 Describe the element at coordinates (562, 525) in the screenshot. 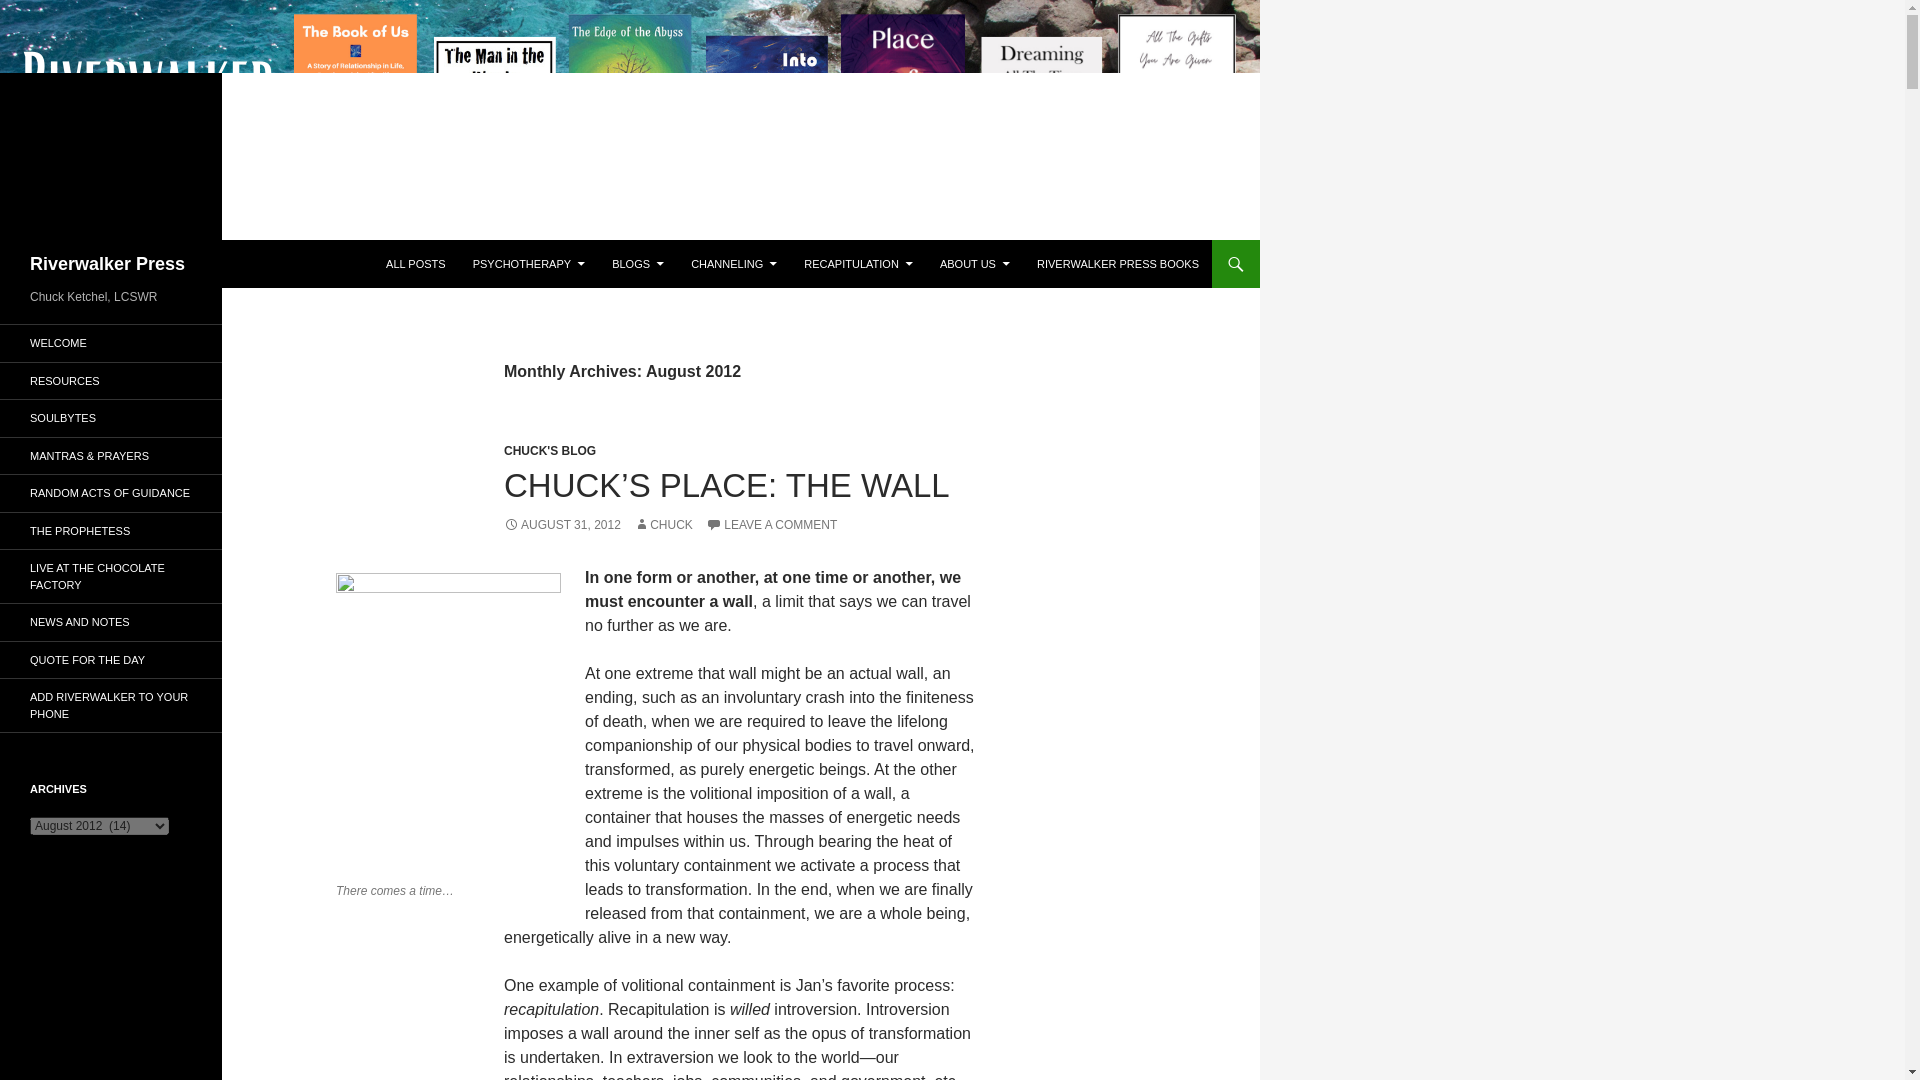

I see `AUGUST 31, 2012` at that location.